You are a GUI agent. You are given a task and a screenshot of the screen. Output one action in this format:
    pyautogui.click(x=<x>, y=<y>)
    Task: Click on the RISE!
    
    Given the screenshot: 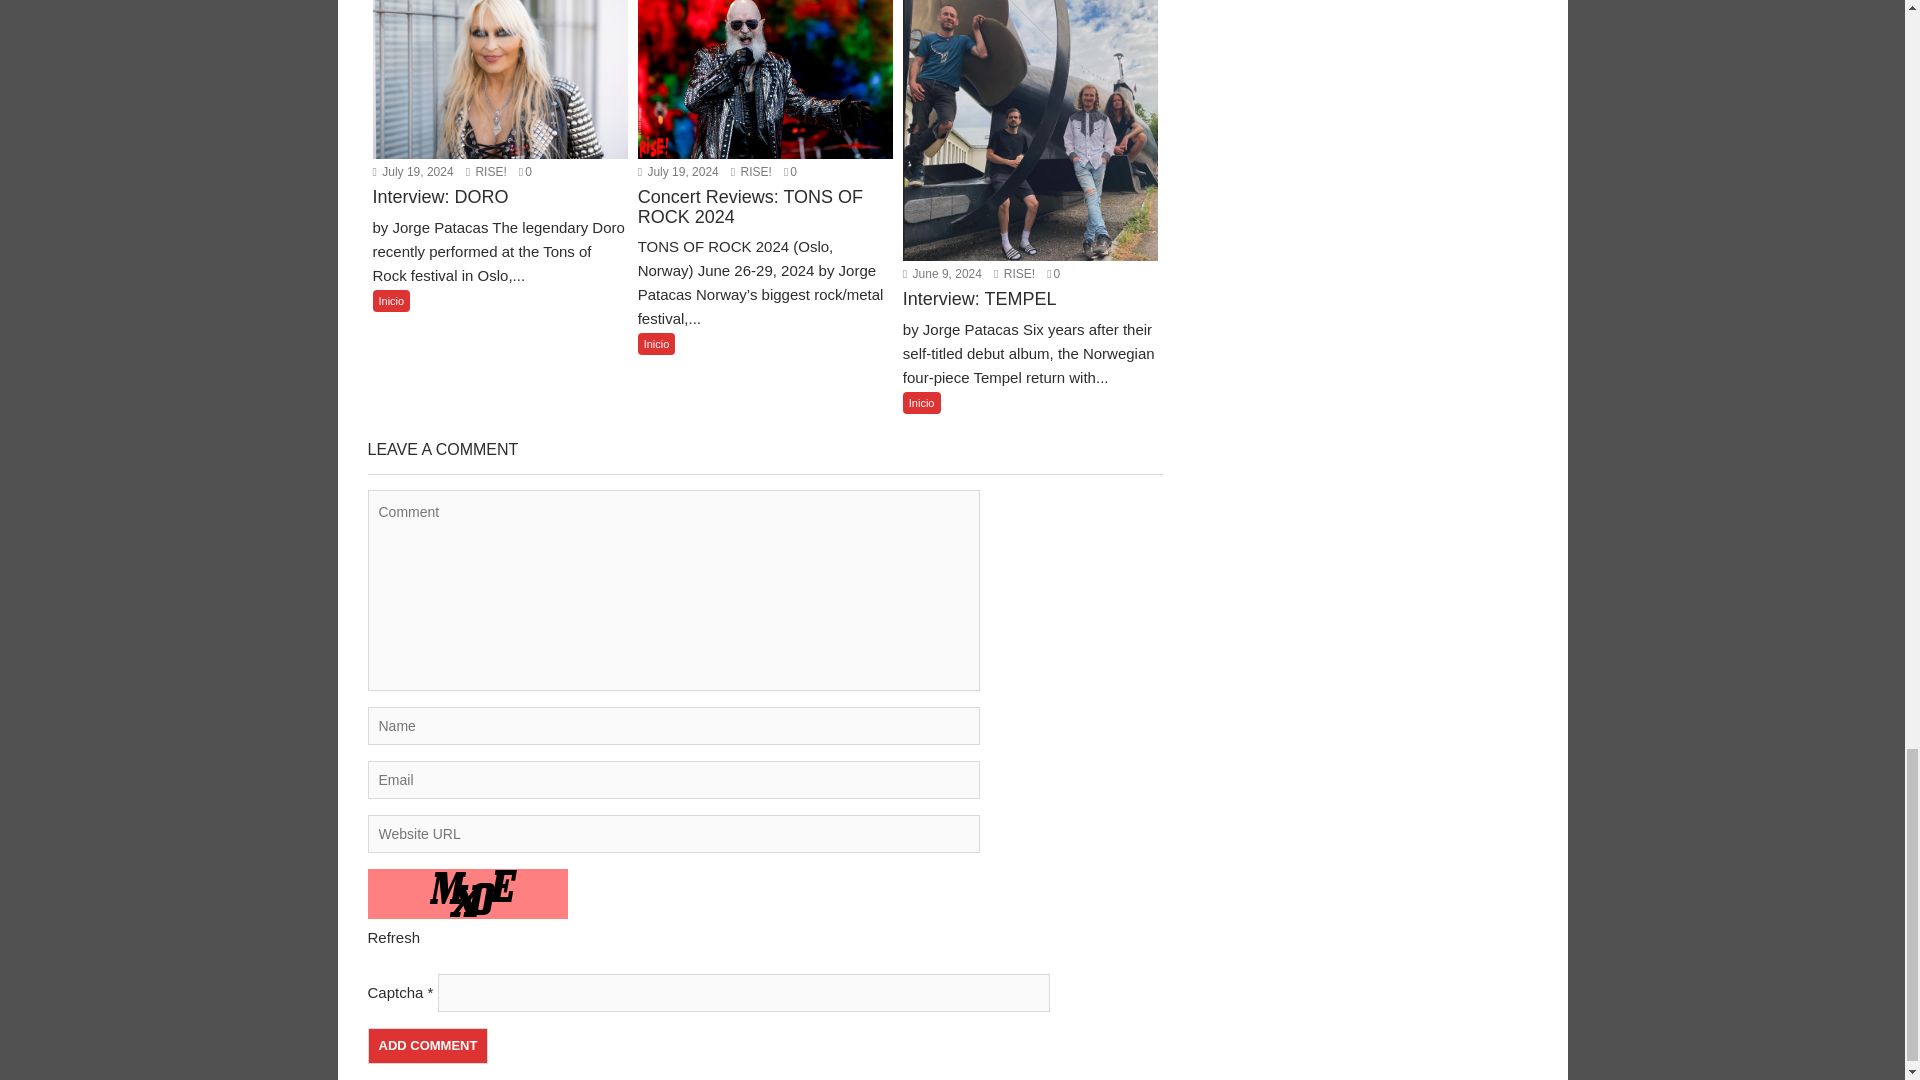 What is the action you would take?
    pyautogui.click(x=1014, y=273)
    